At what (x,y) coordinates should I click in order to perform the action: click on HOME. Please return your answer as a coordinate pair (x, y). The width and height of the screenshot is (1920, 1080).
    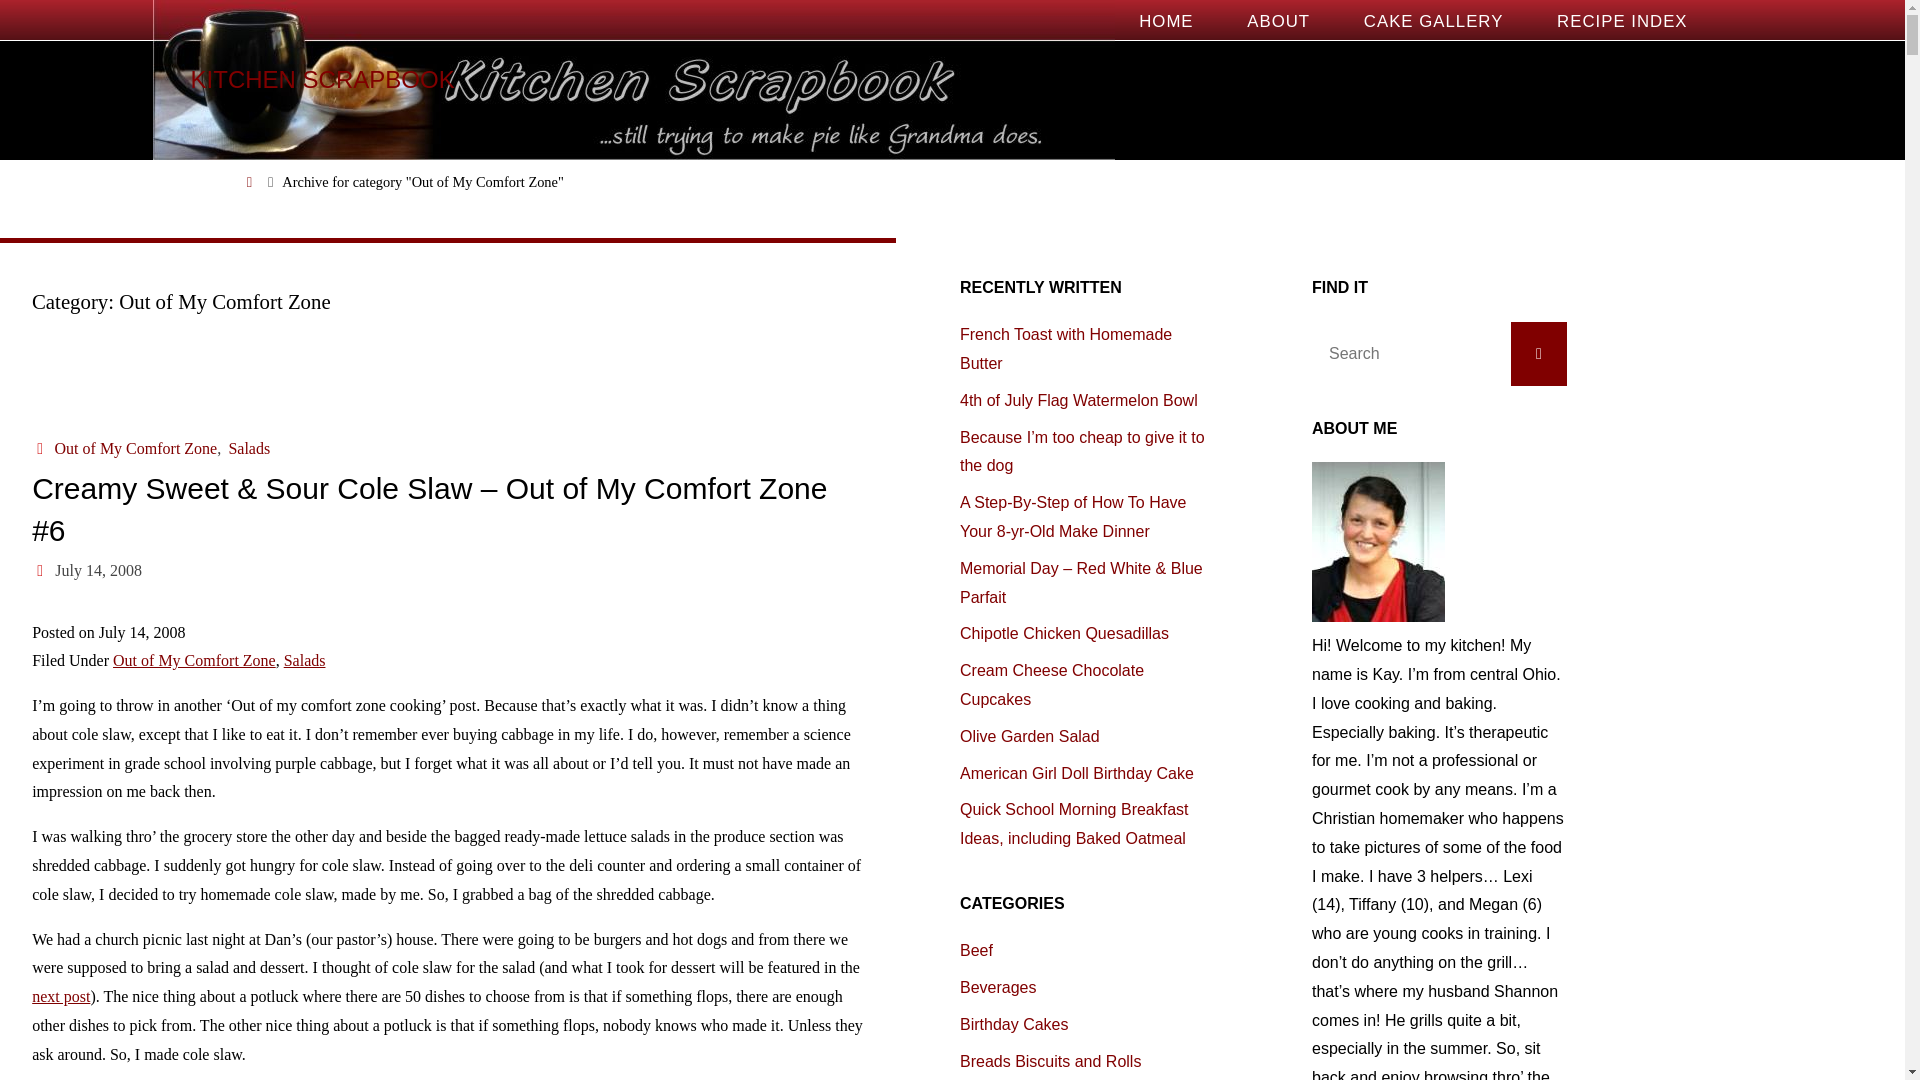
    Looking at the image, I should click on (1165, 21).